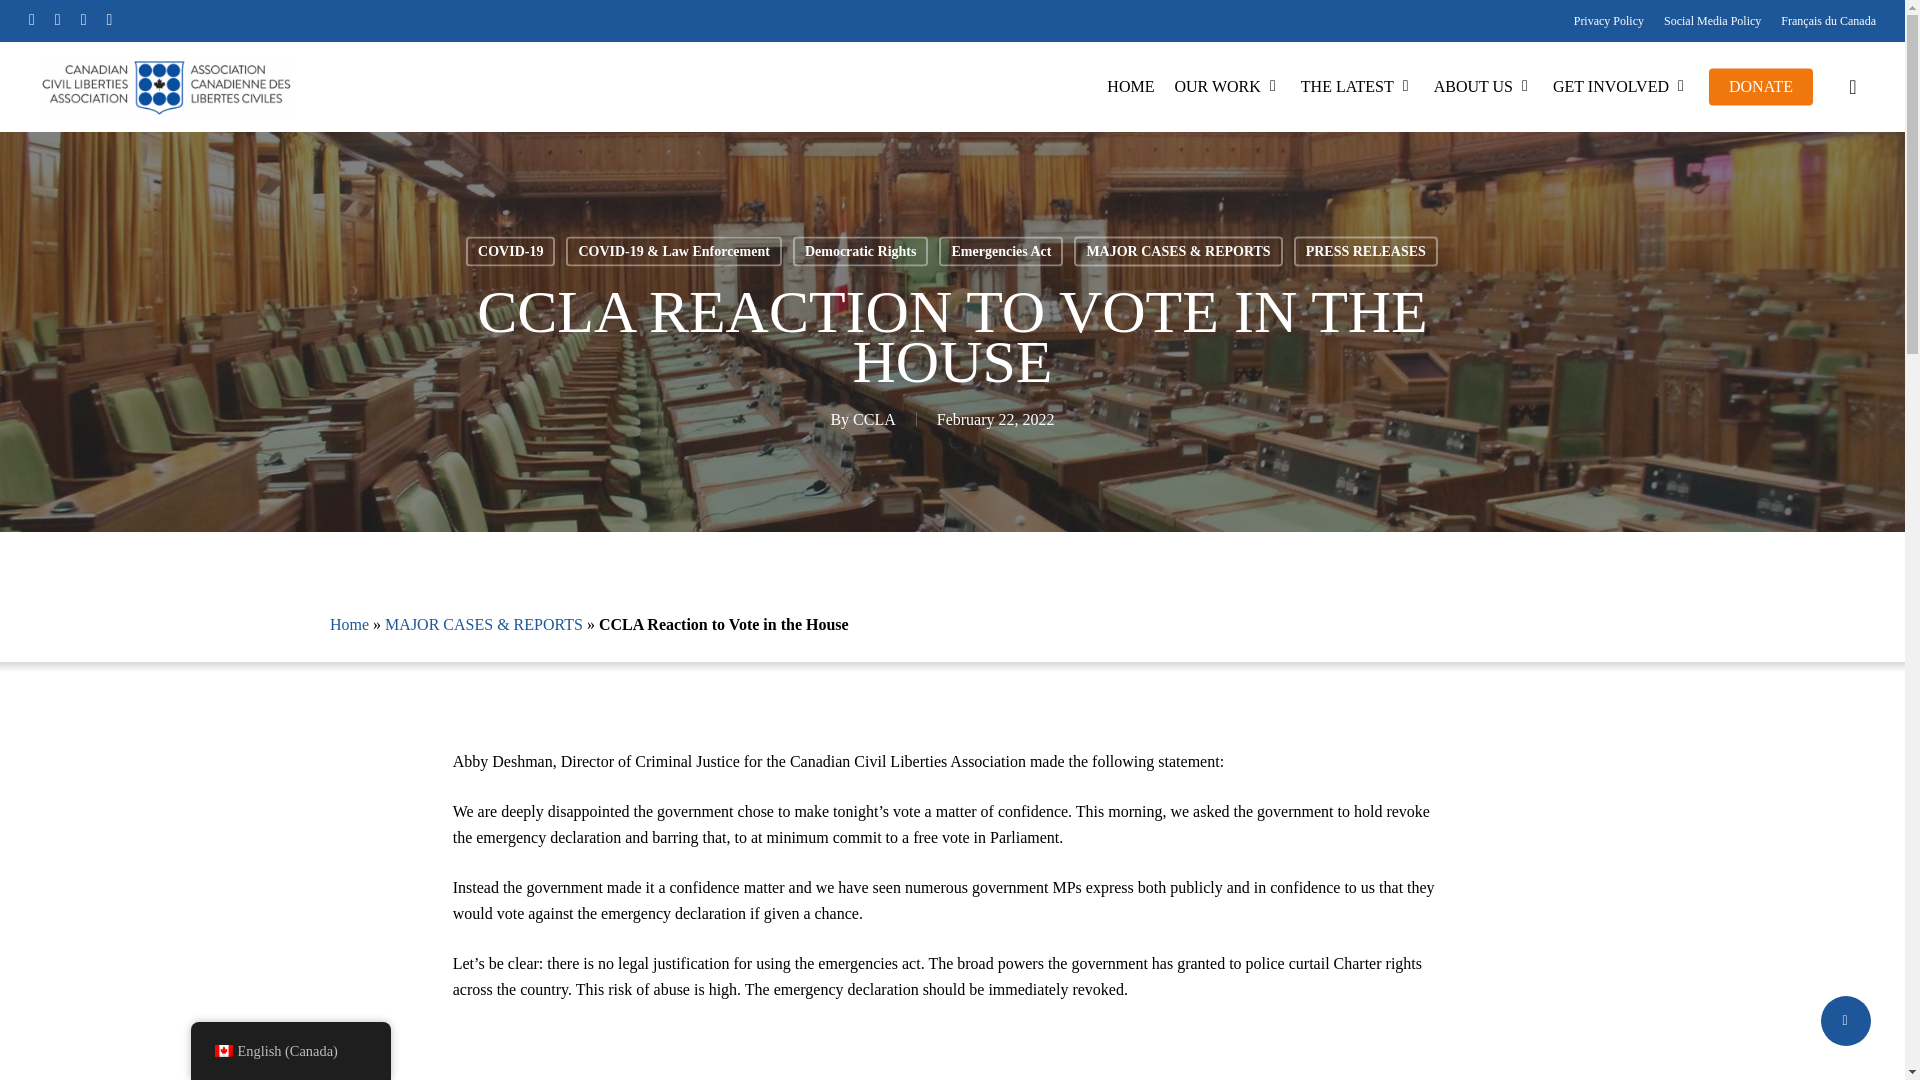  I want to click on Social Media Policy, so click(1712, 20).